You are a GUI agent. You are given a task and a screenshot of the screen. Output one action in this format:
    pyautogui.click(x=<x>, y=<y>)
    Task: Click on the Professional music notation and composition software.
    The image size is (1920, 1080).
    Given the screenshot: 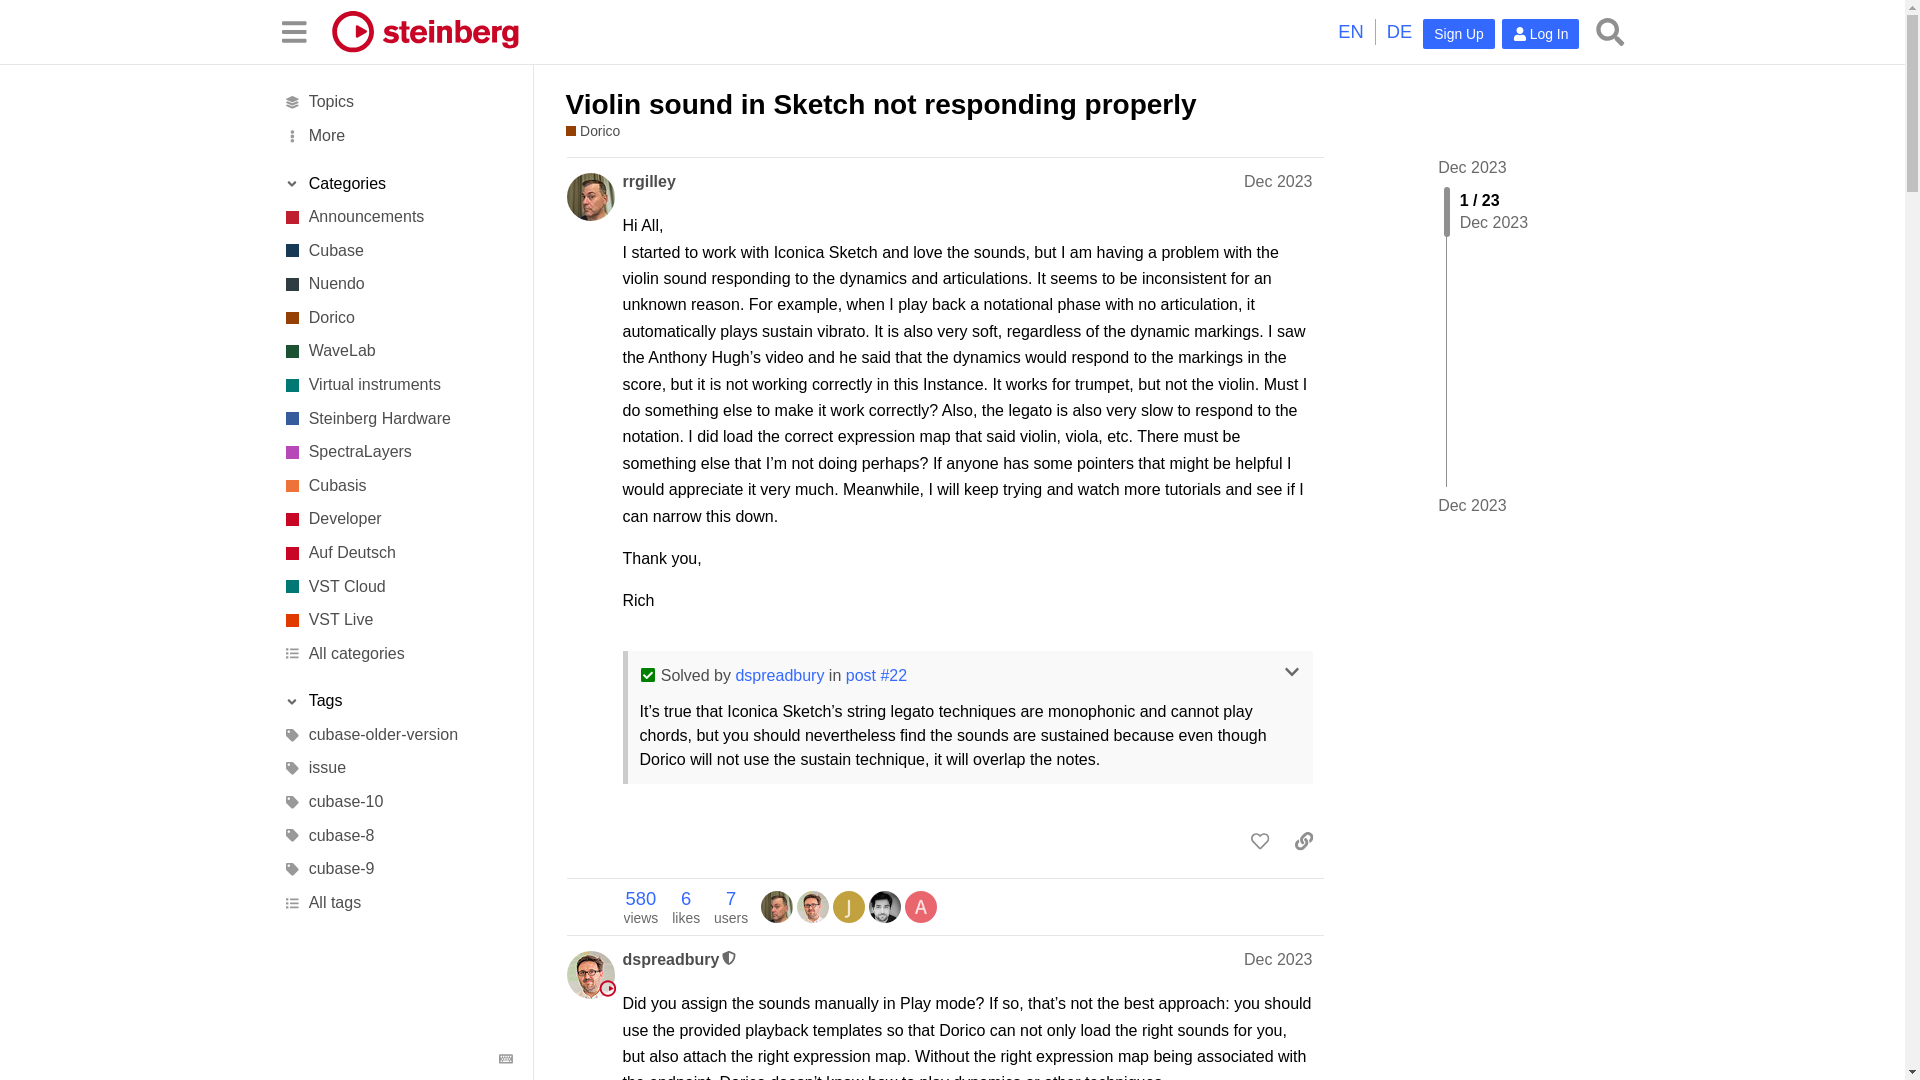 What is the action you would take?
    pyautogui.click(x=397, y=318)
    